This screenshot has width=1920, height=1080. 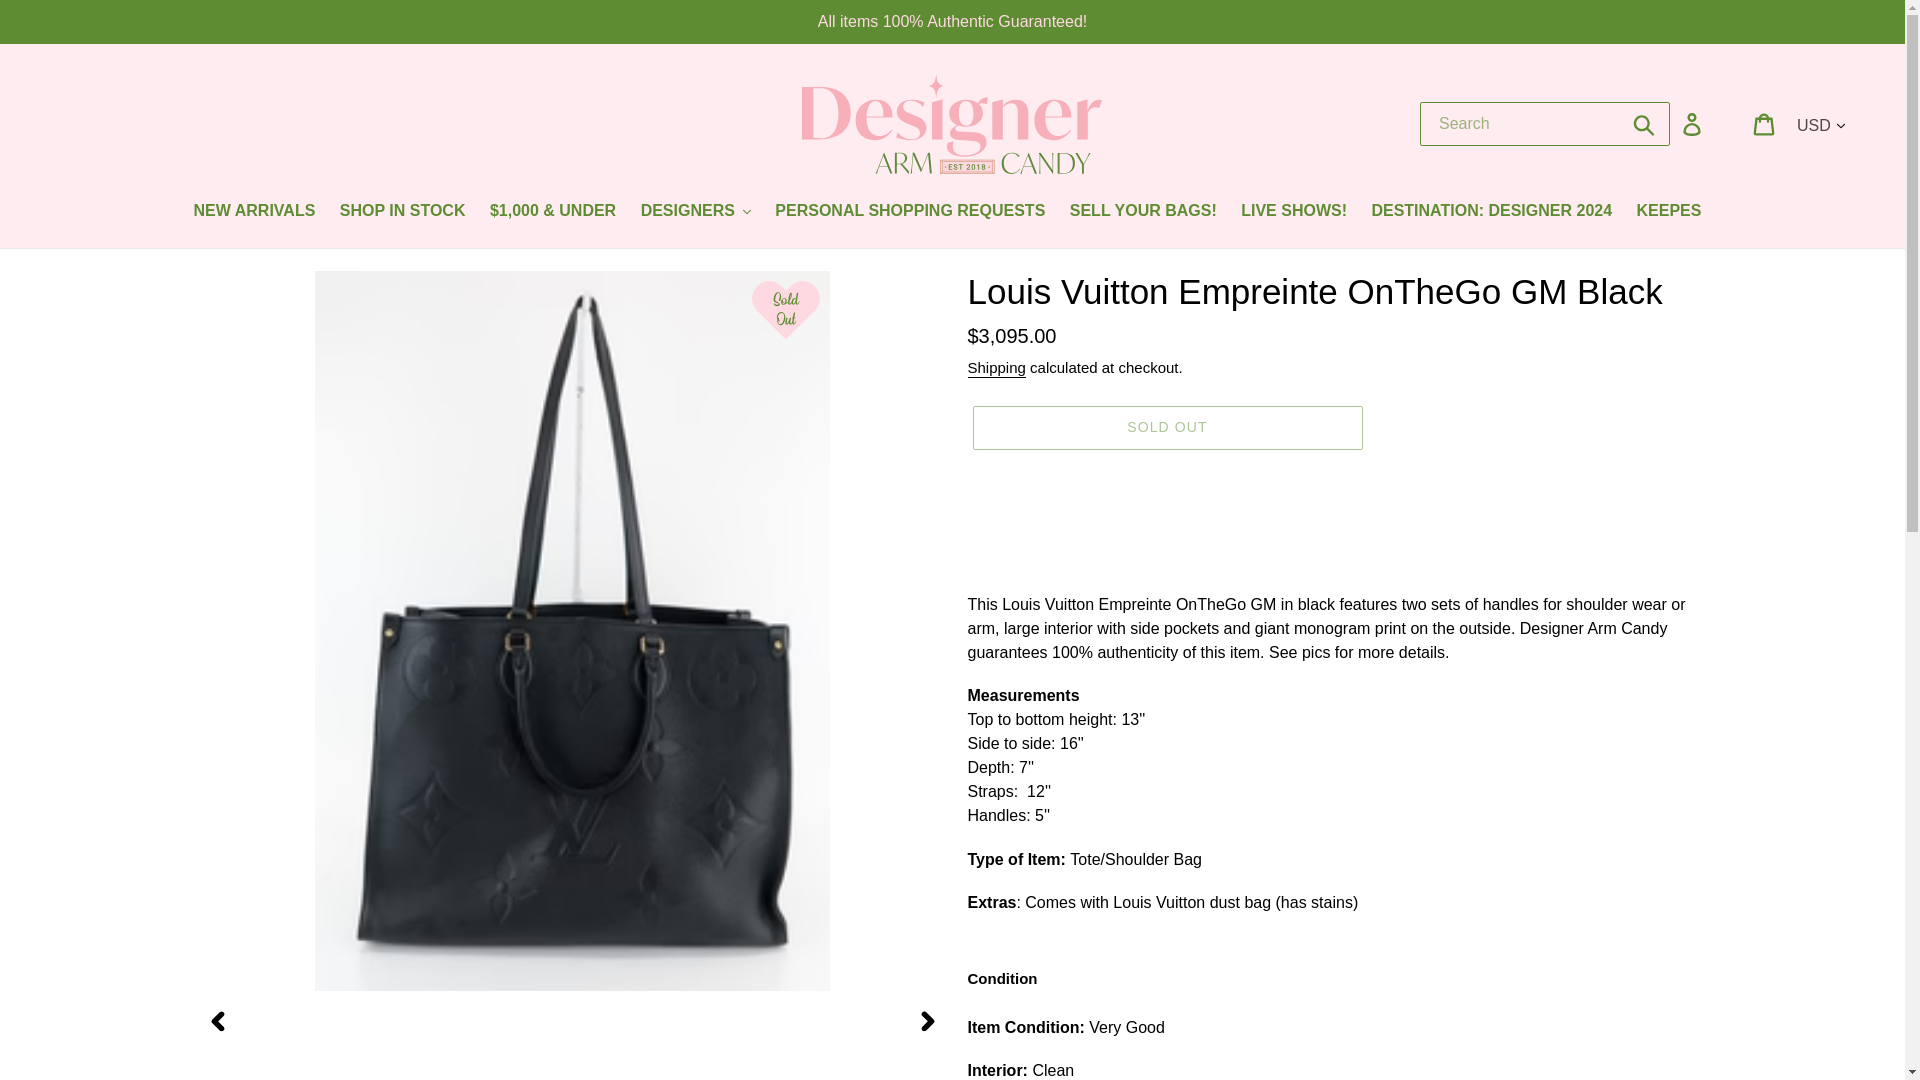 I want to click on SELL YOUR BAGS!, so click(x=1142, y=212).